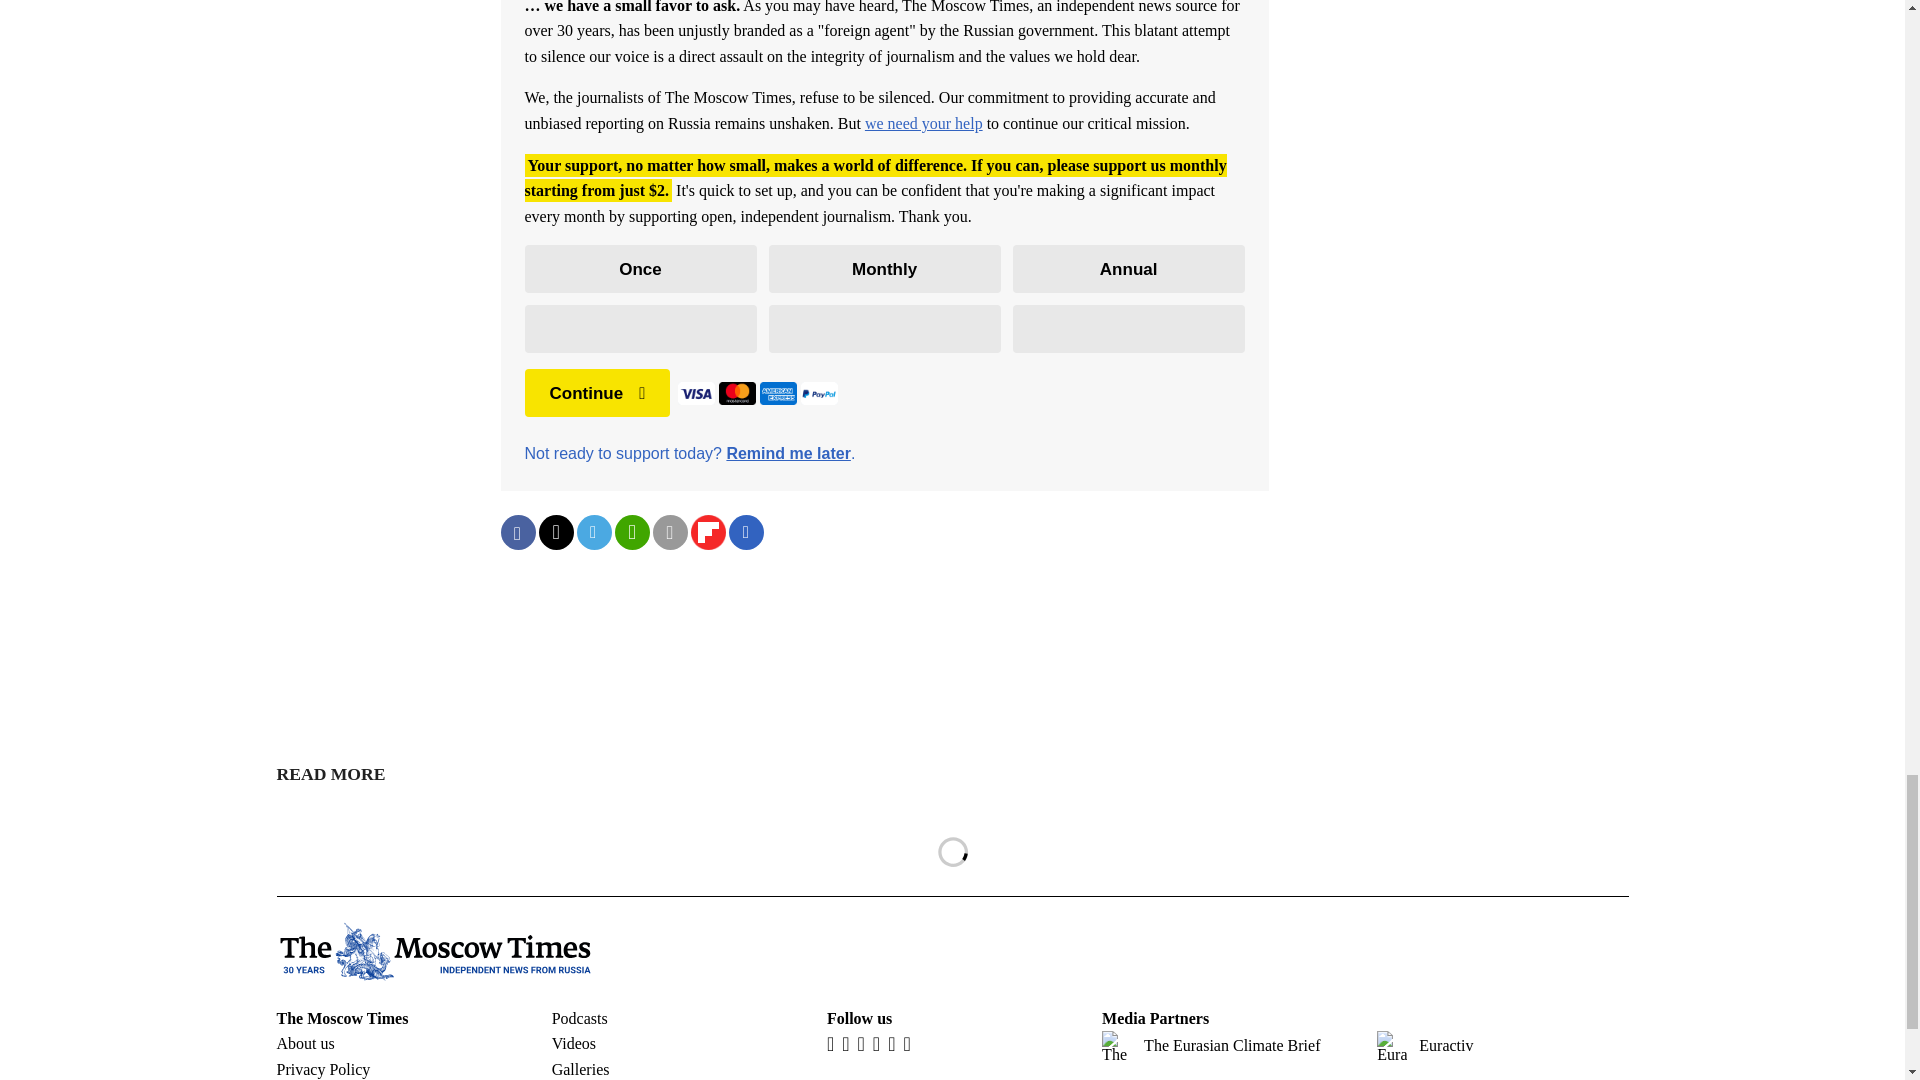 This screenshot has height=1080, width=1920. Describe the element at coordinates (517, 532) in the screenshot. I see `Share on Facebook` at that location.